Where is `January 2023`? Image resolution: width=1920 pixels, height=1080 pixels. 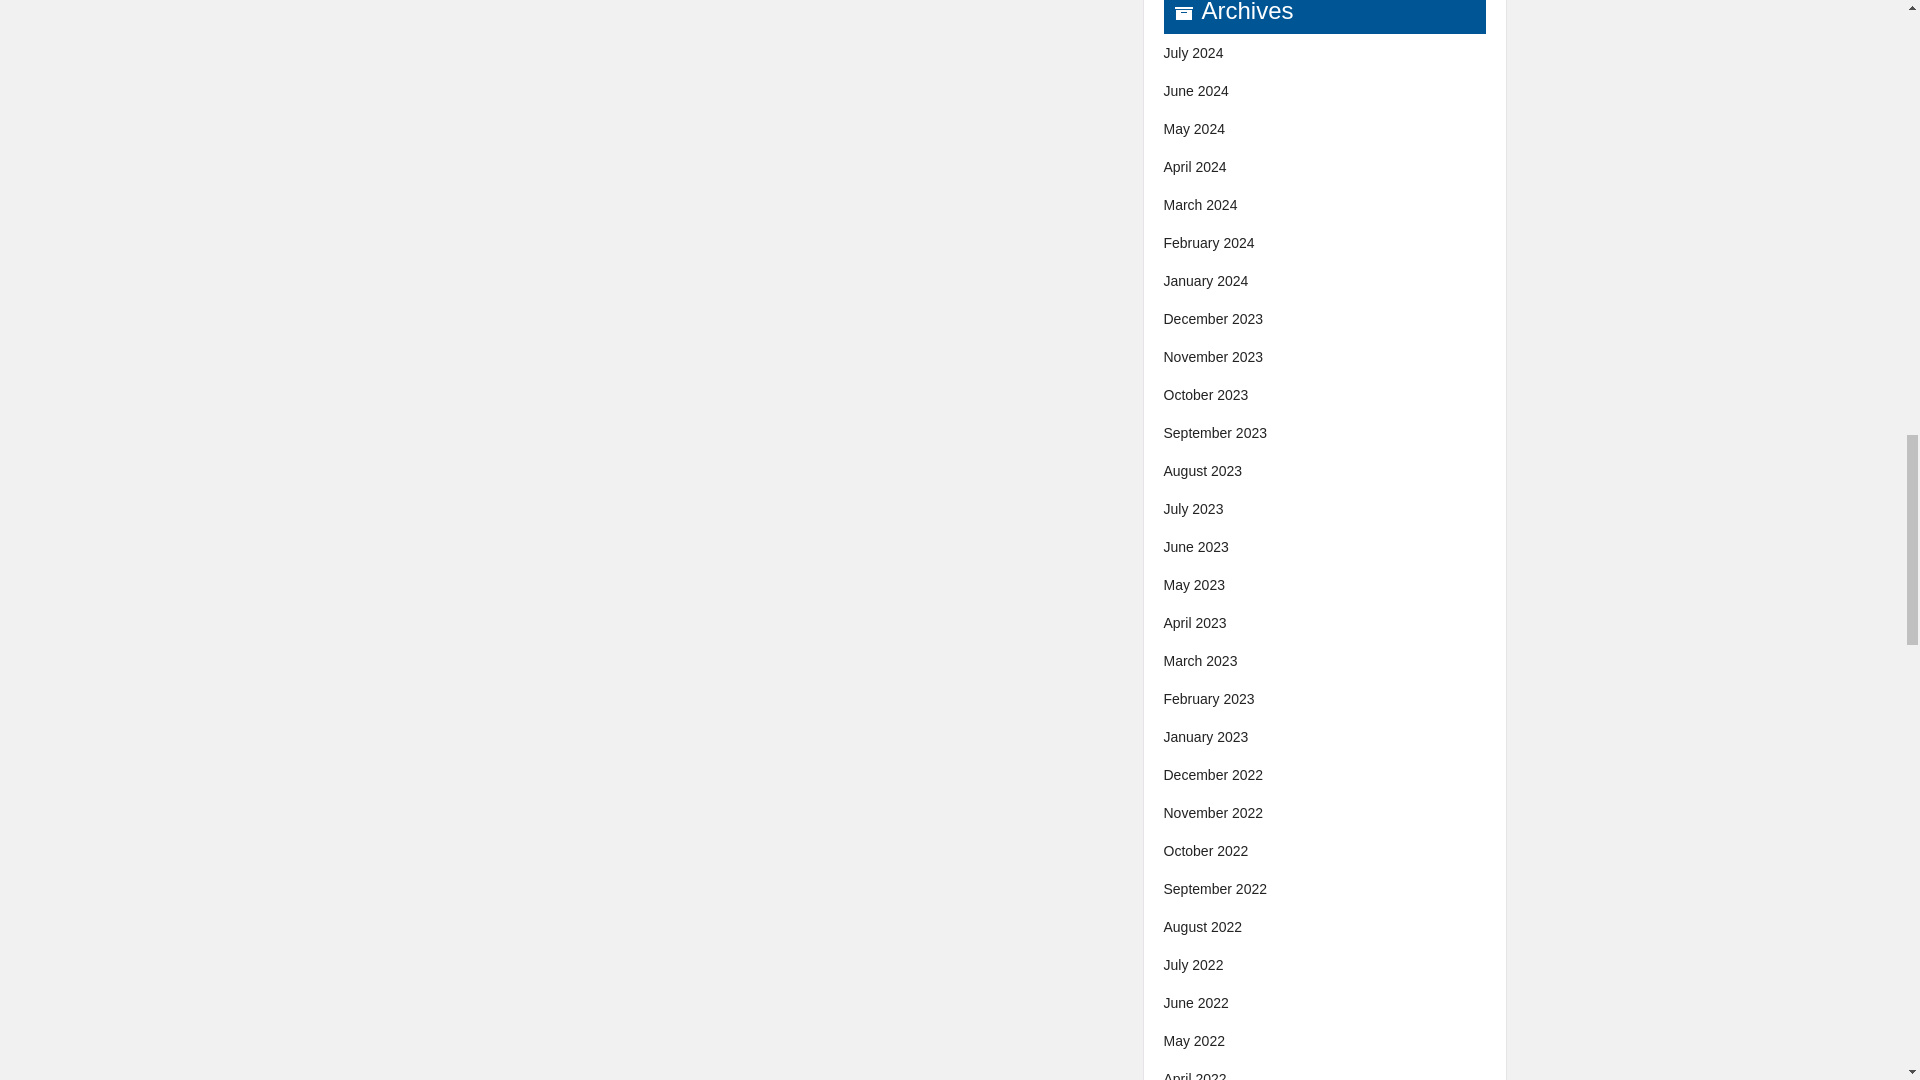
January 2023 is located at coordinates (1206, 737).